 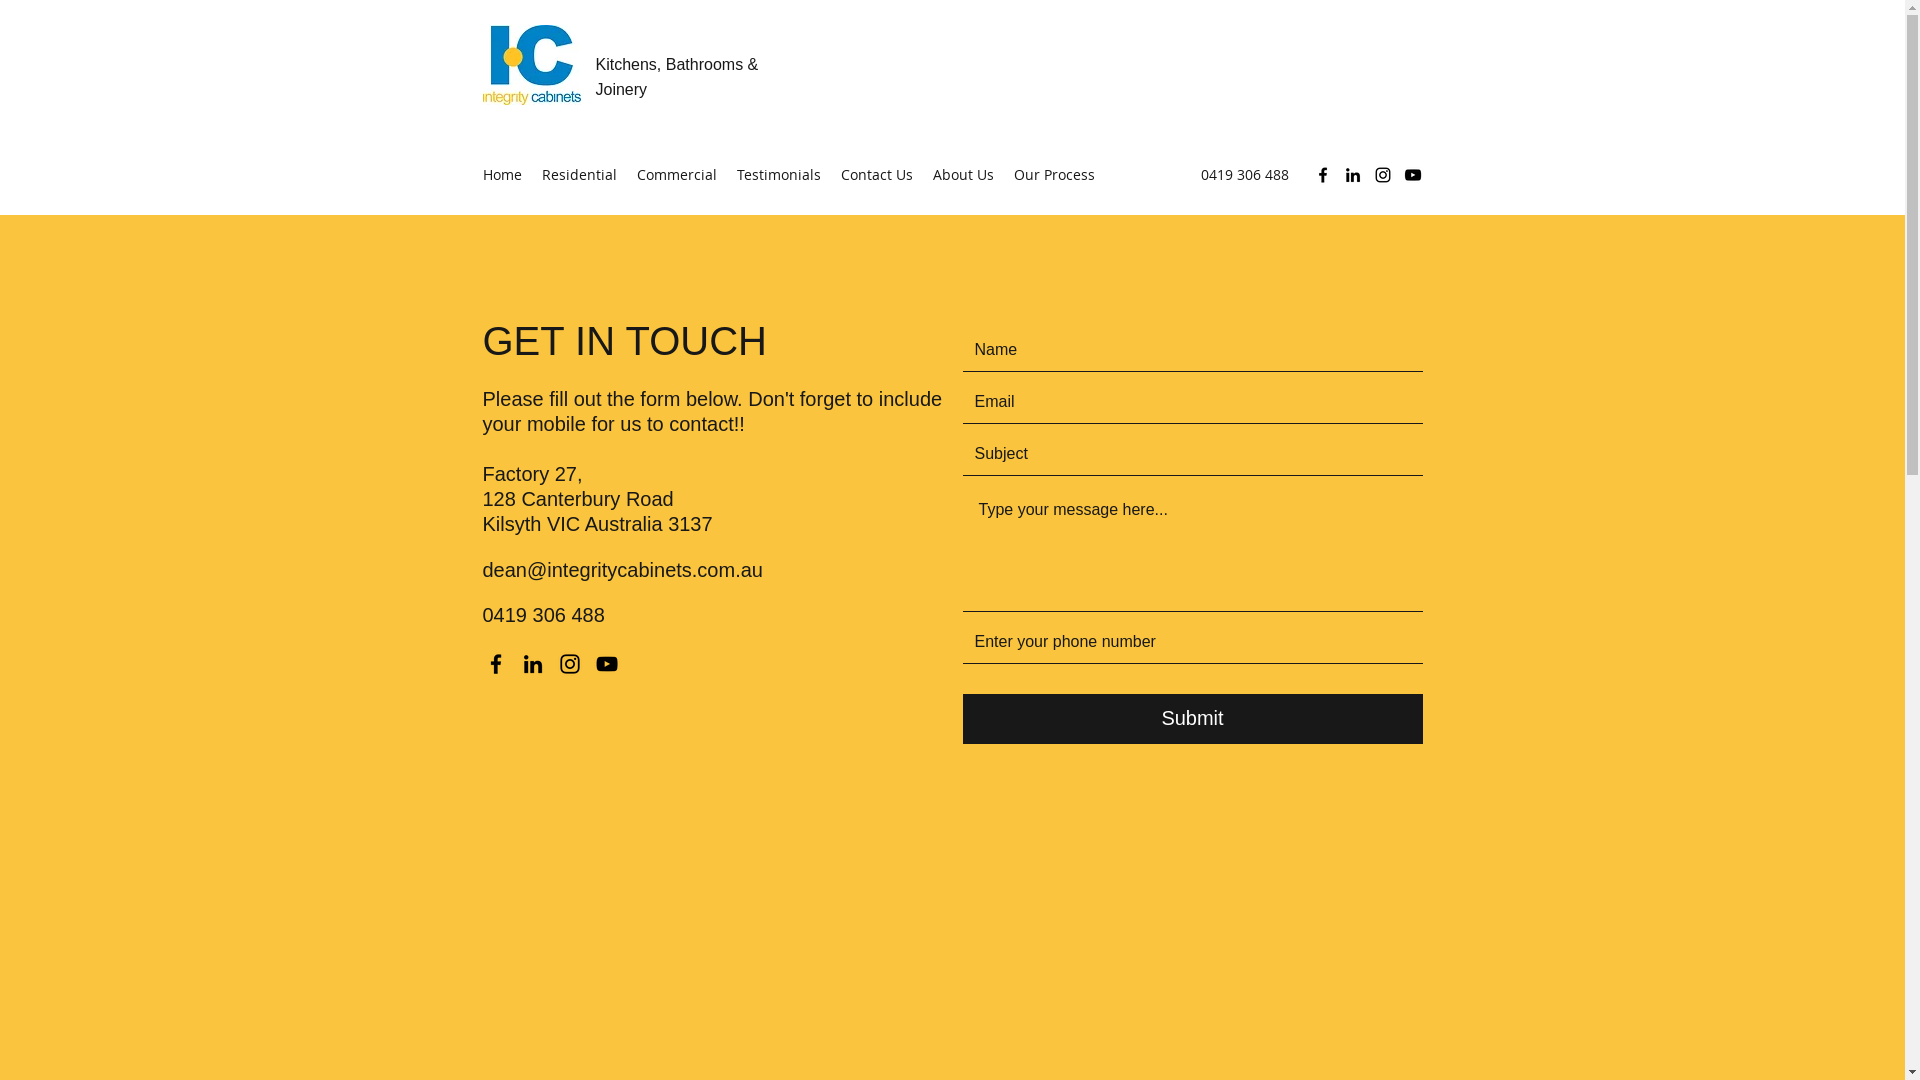 I want to click on Commercial, so click(x=676, y=175).